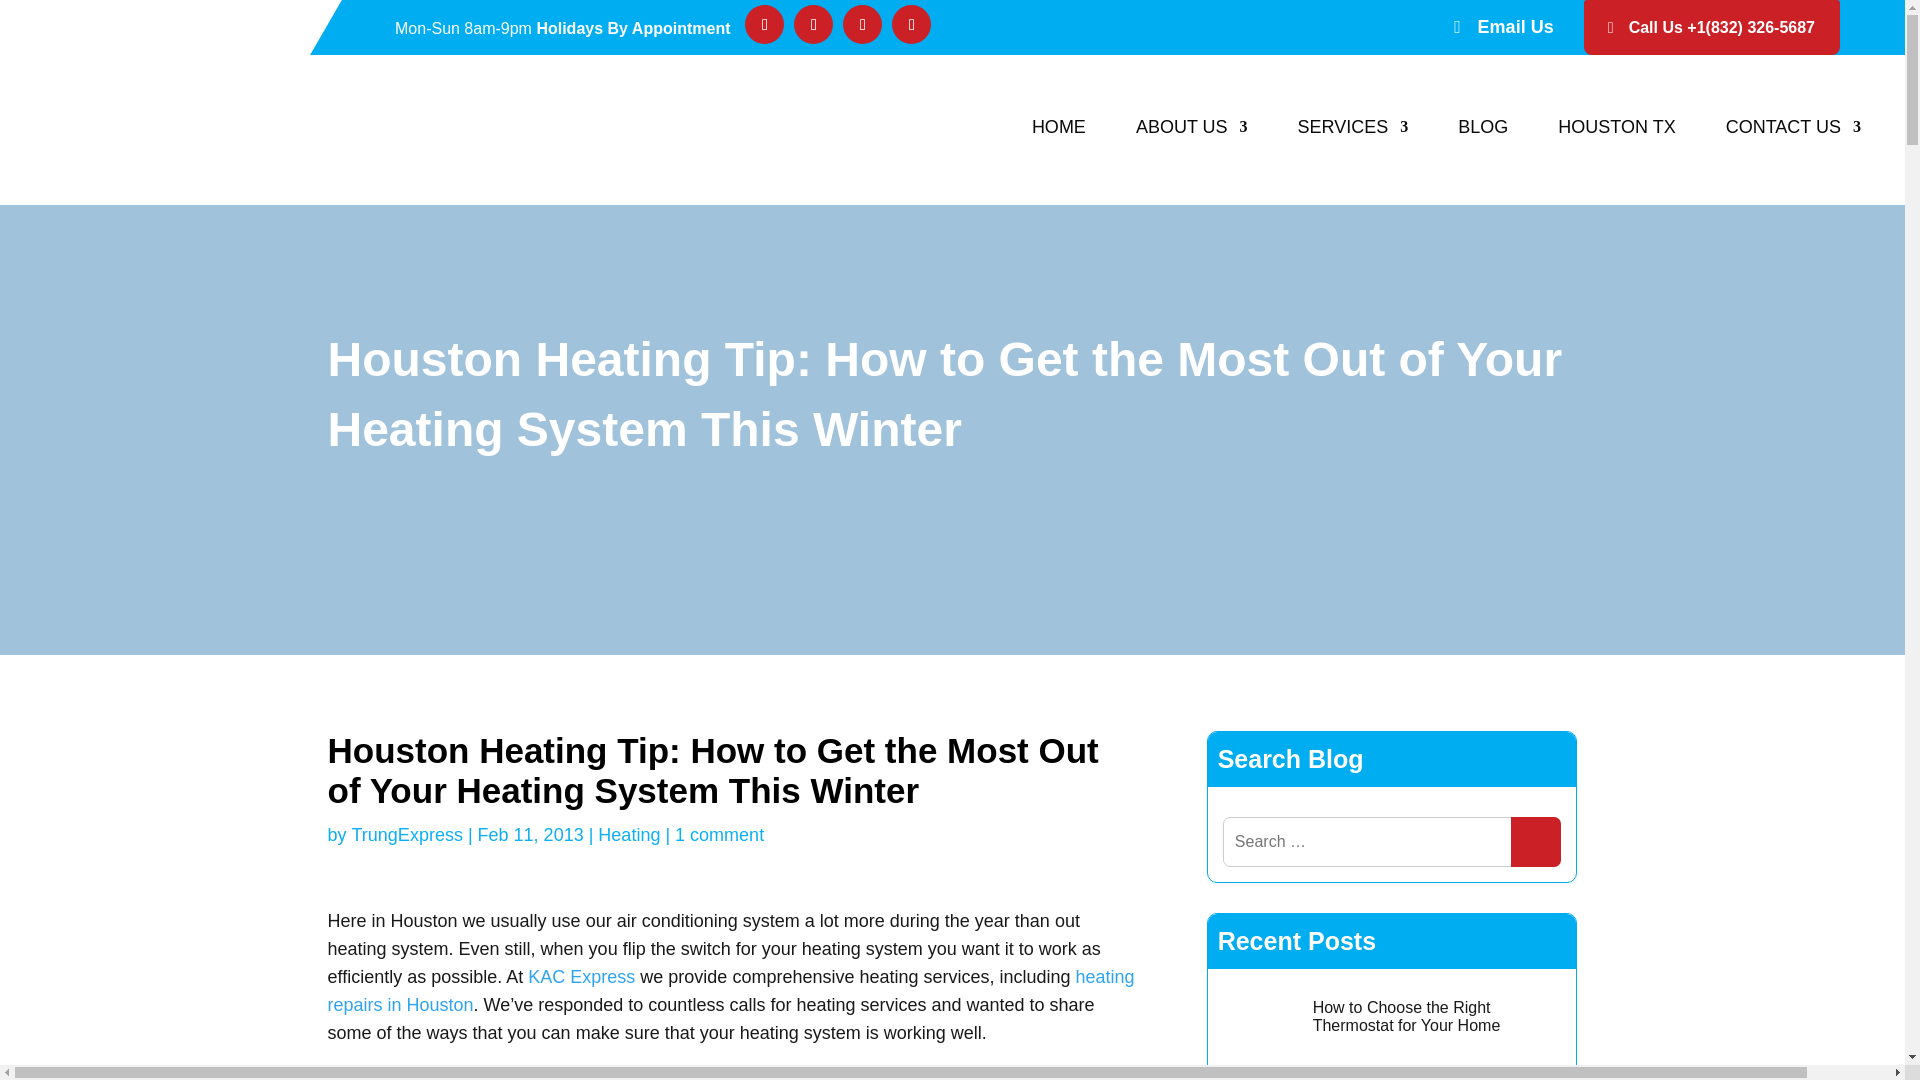 This screenshot has height=1080, width=1920. What do you see at coordinates (199, 130) in the screenshot?
I see `new-logo` at bounding box center [199, 130].